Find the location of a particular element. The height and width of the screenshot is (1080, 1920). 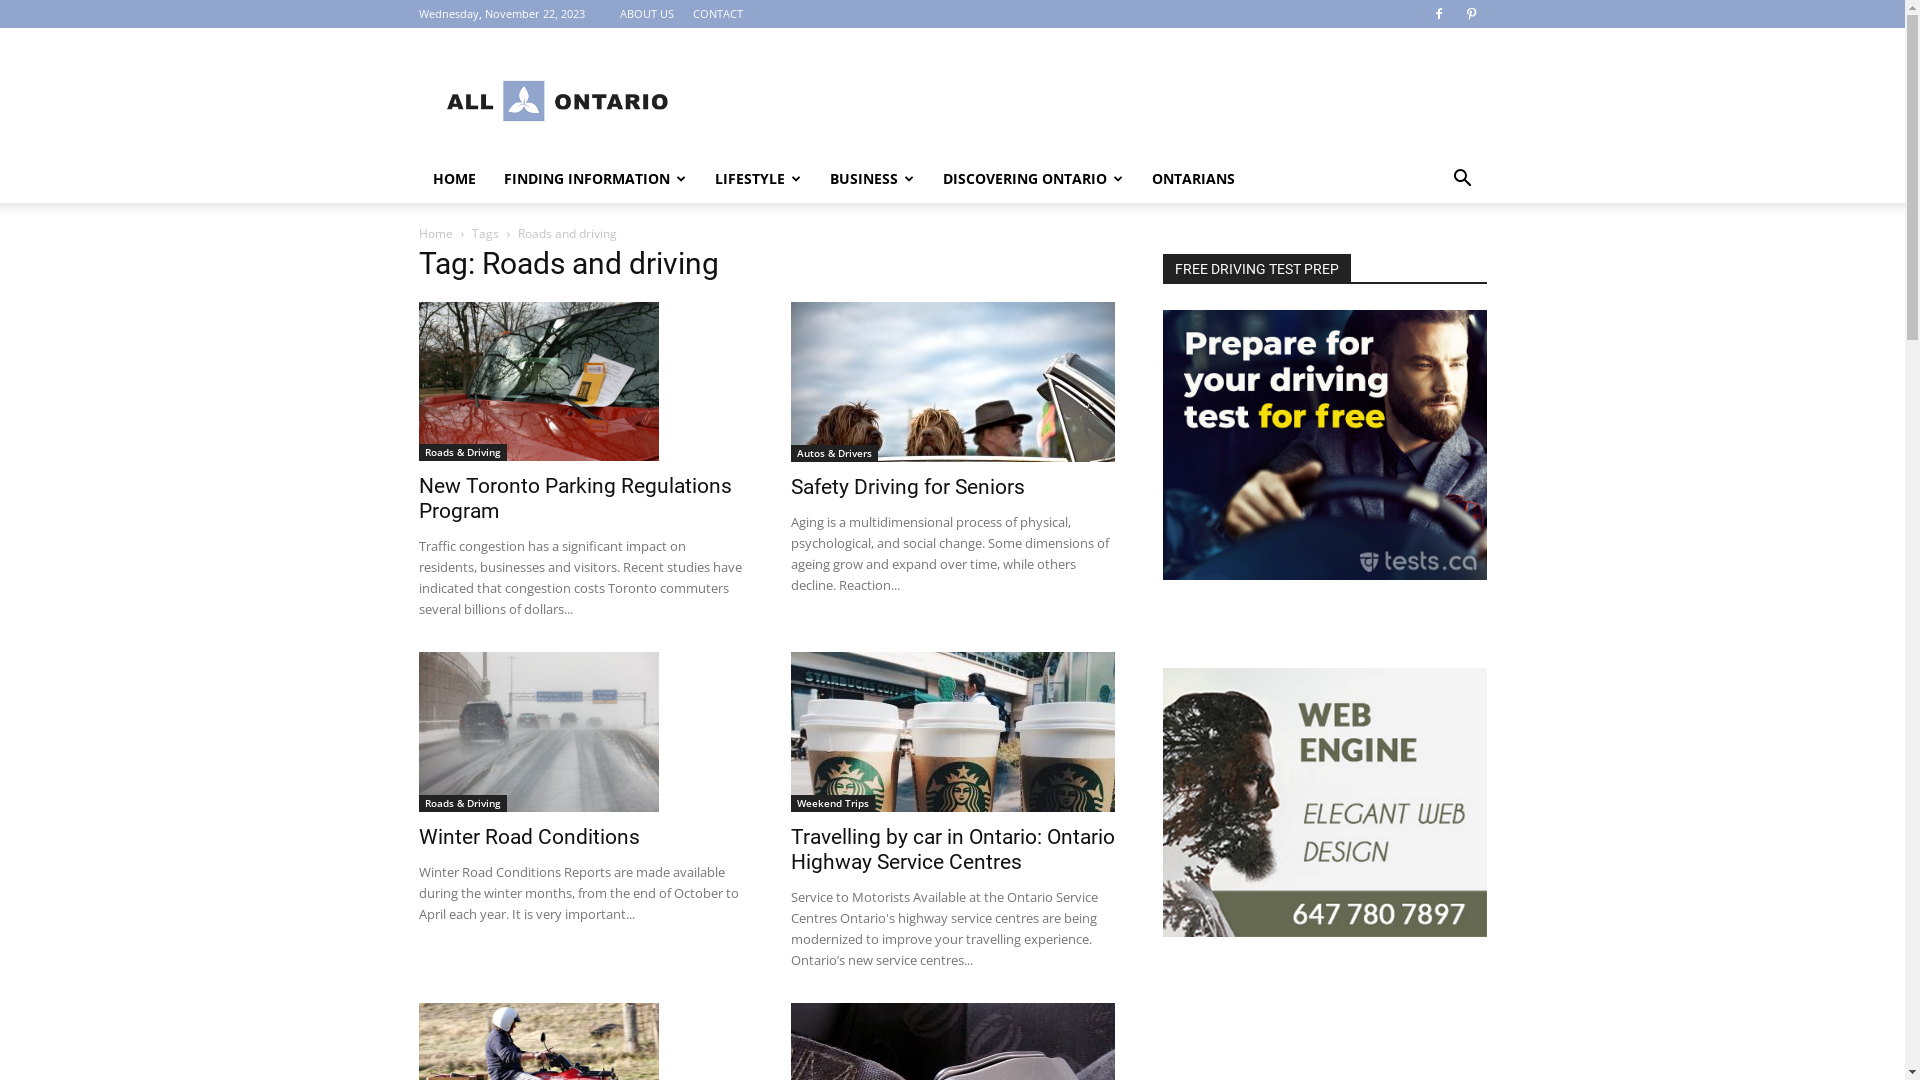

Facebook is located at coordinates (1439, 14).